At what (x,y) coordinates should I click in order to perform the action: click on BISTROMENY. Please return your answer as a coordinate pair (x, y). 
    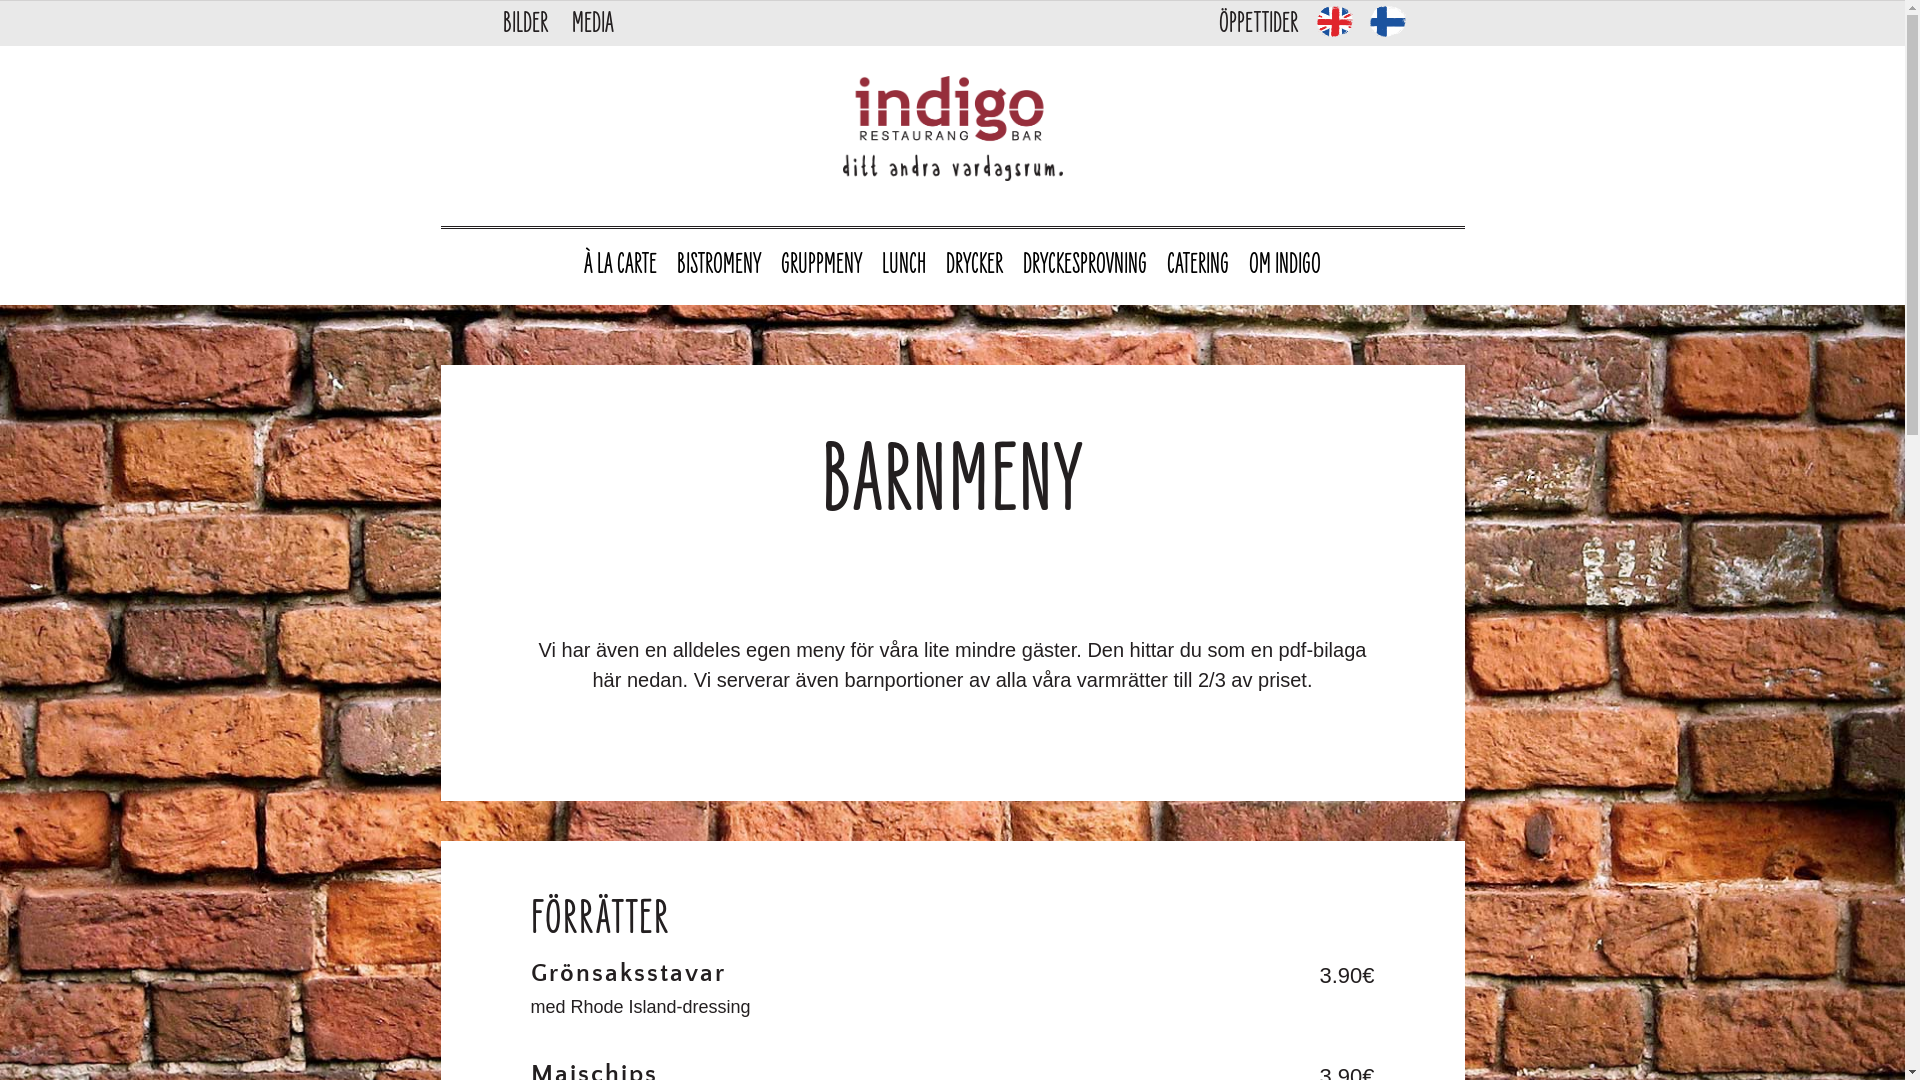
    Looking at the image, I should click on (719, 266).